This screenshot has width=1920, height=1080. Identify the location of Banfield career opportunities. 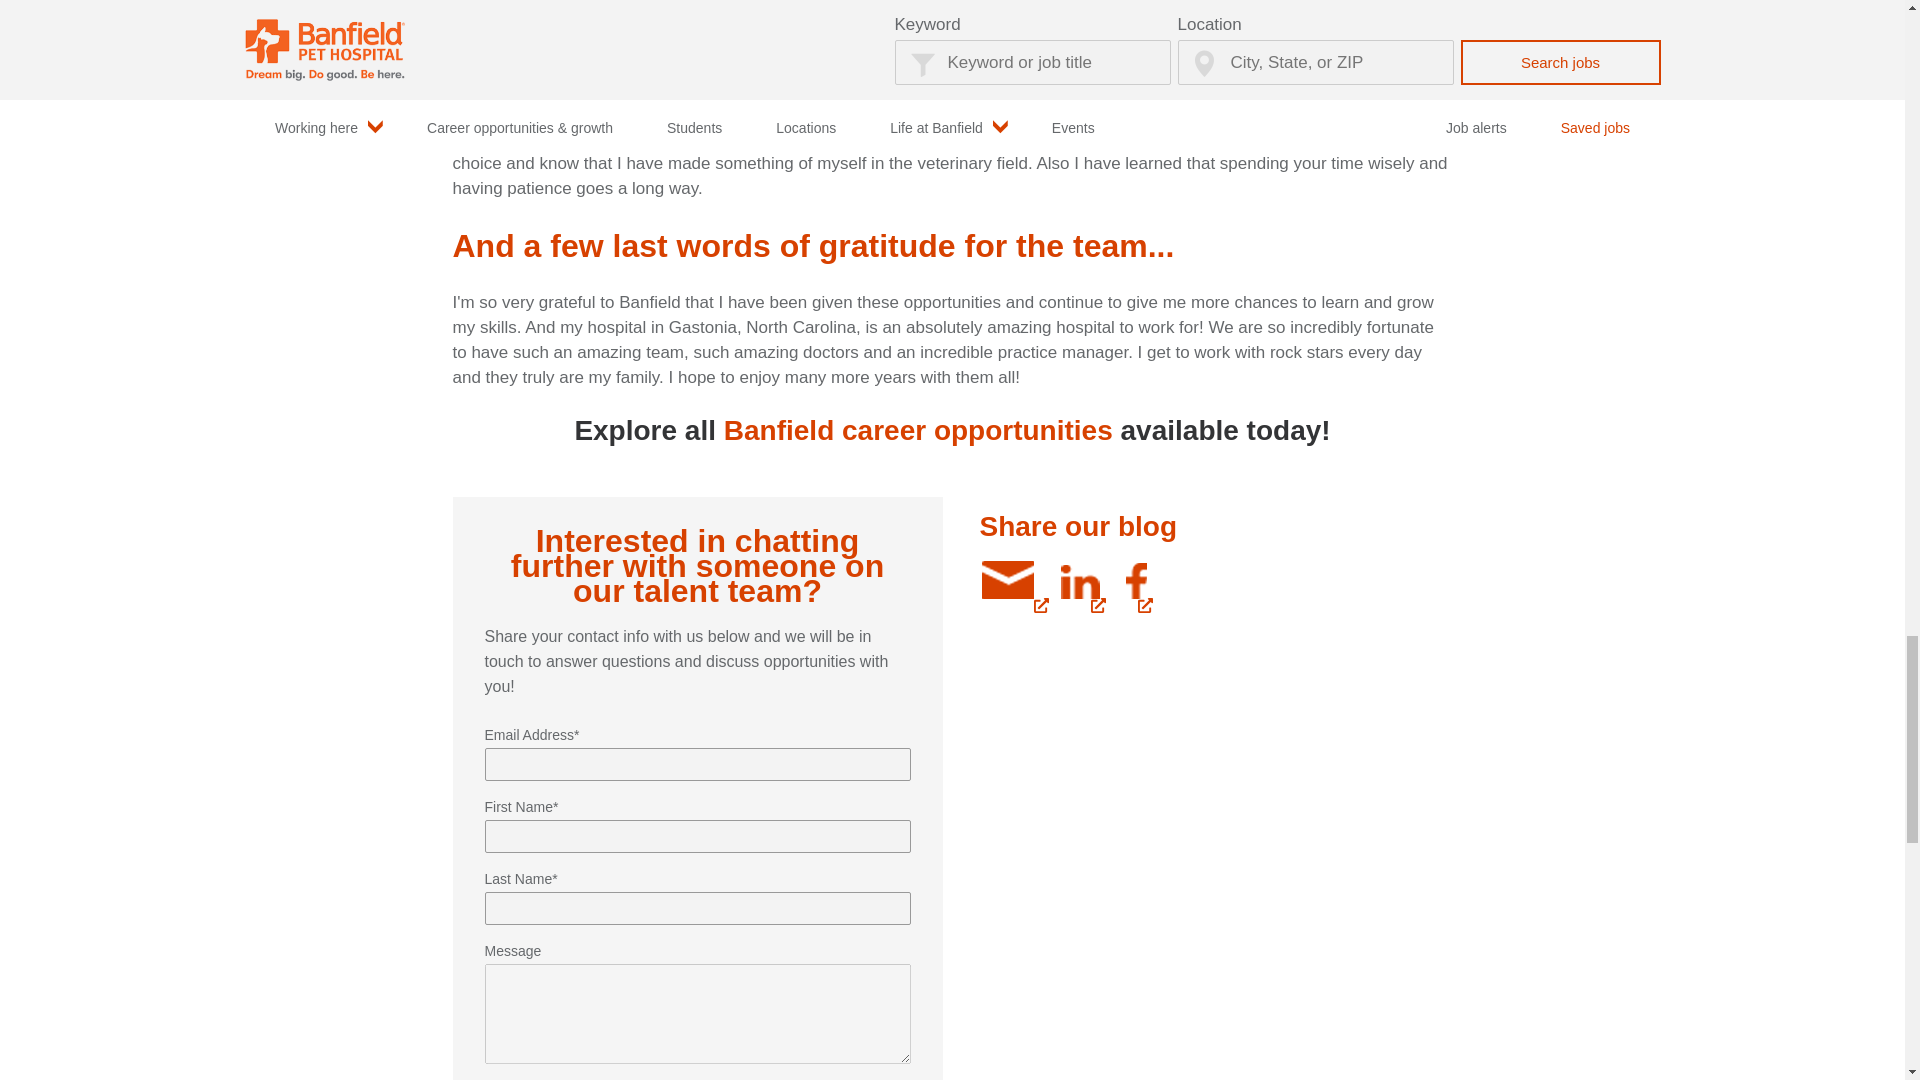
(918, 430).